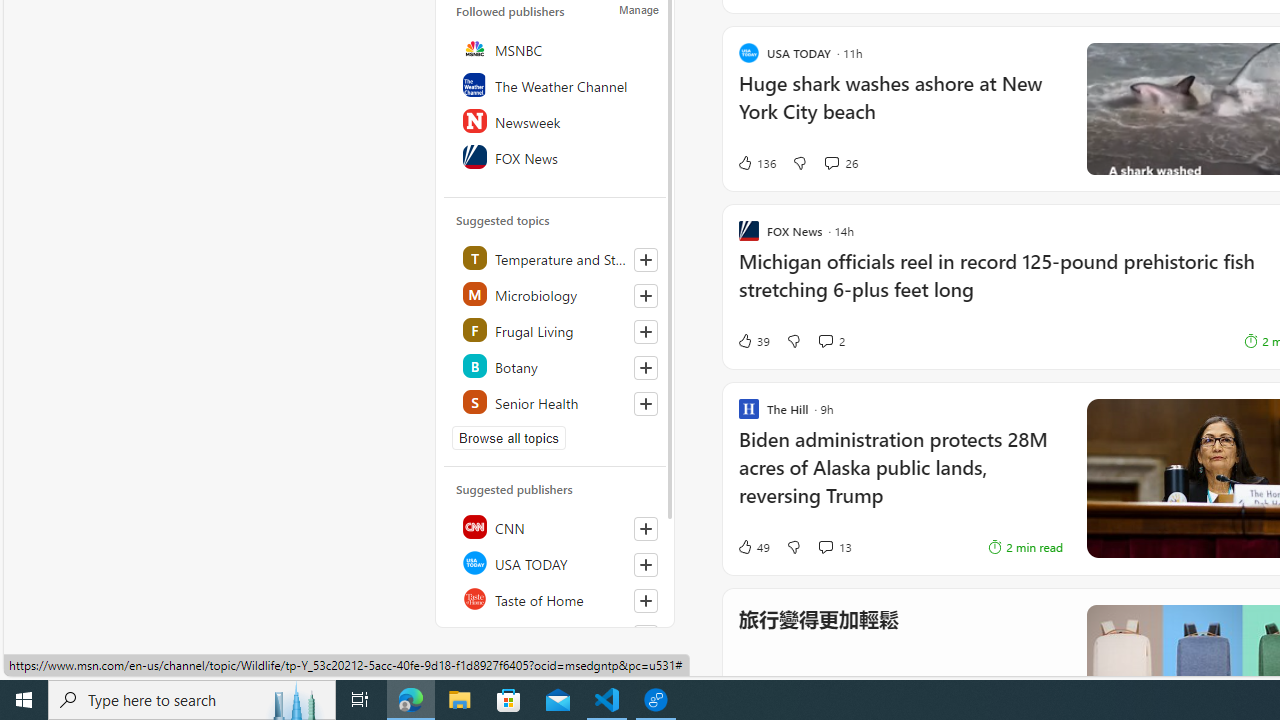 The width and height of the screenshot is (1280, 720). I want to click on 39 Like, so click(753, 340).